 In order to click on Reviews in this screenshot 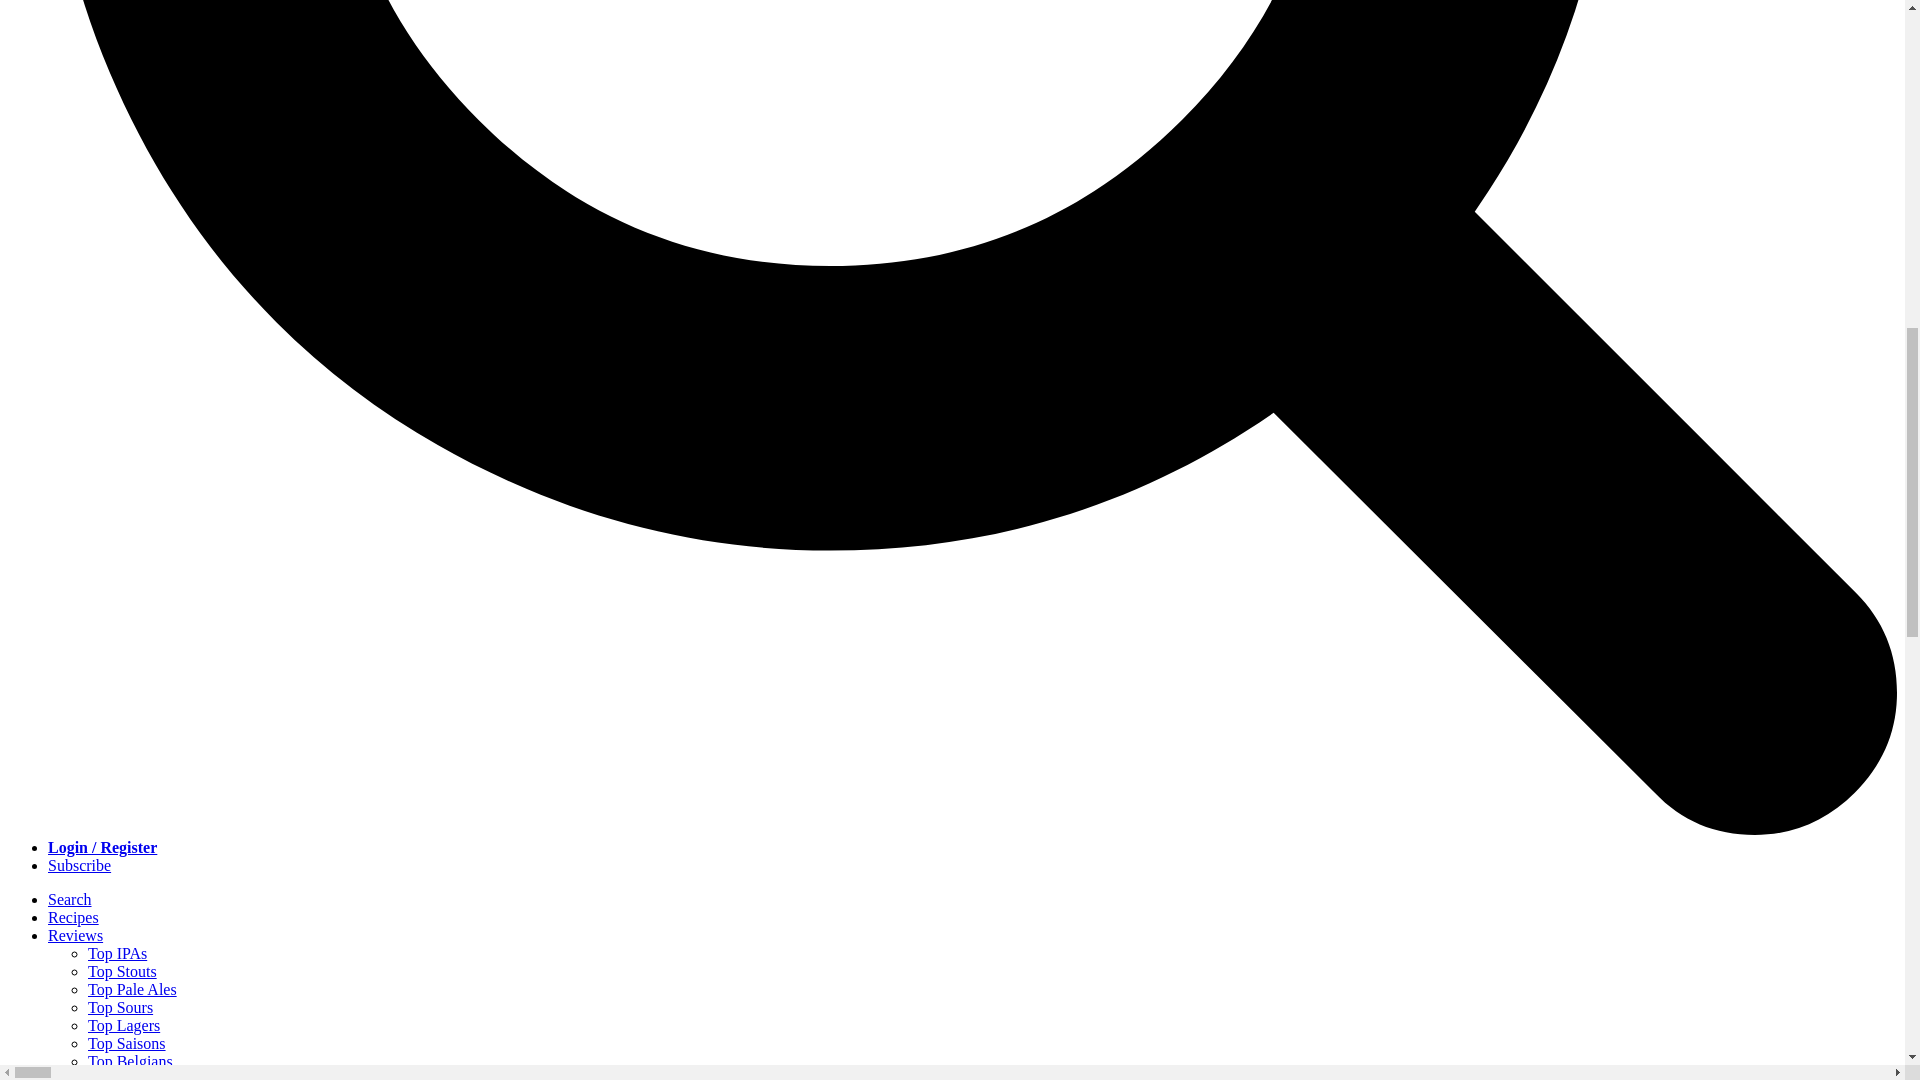, I will do `click(76, 934)`.